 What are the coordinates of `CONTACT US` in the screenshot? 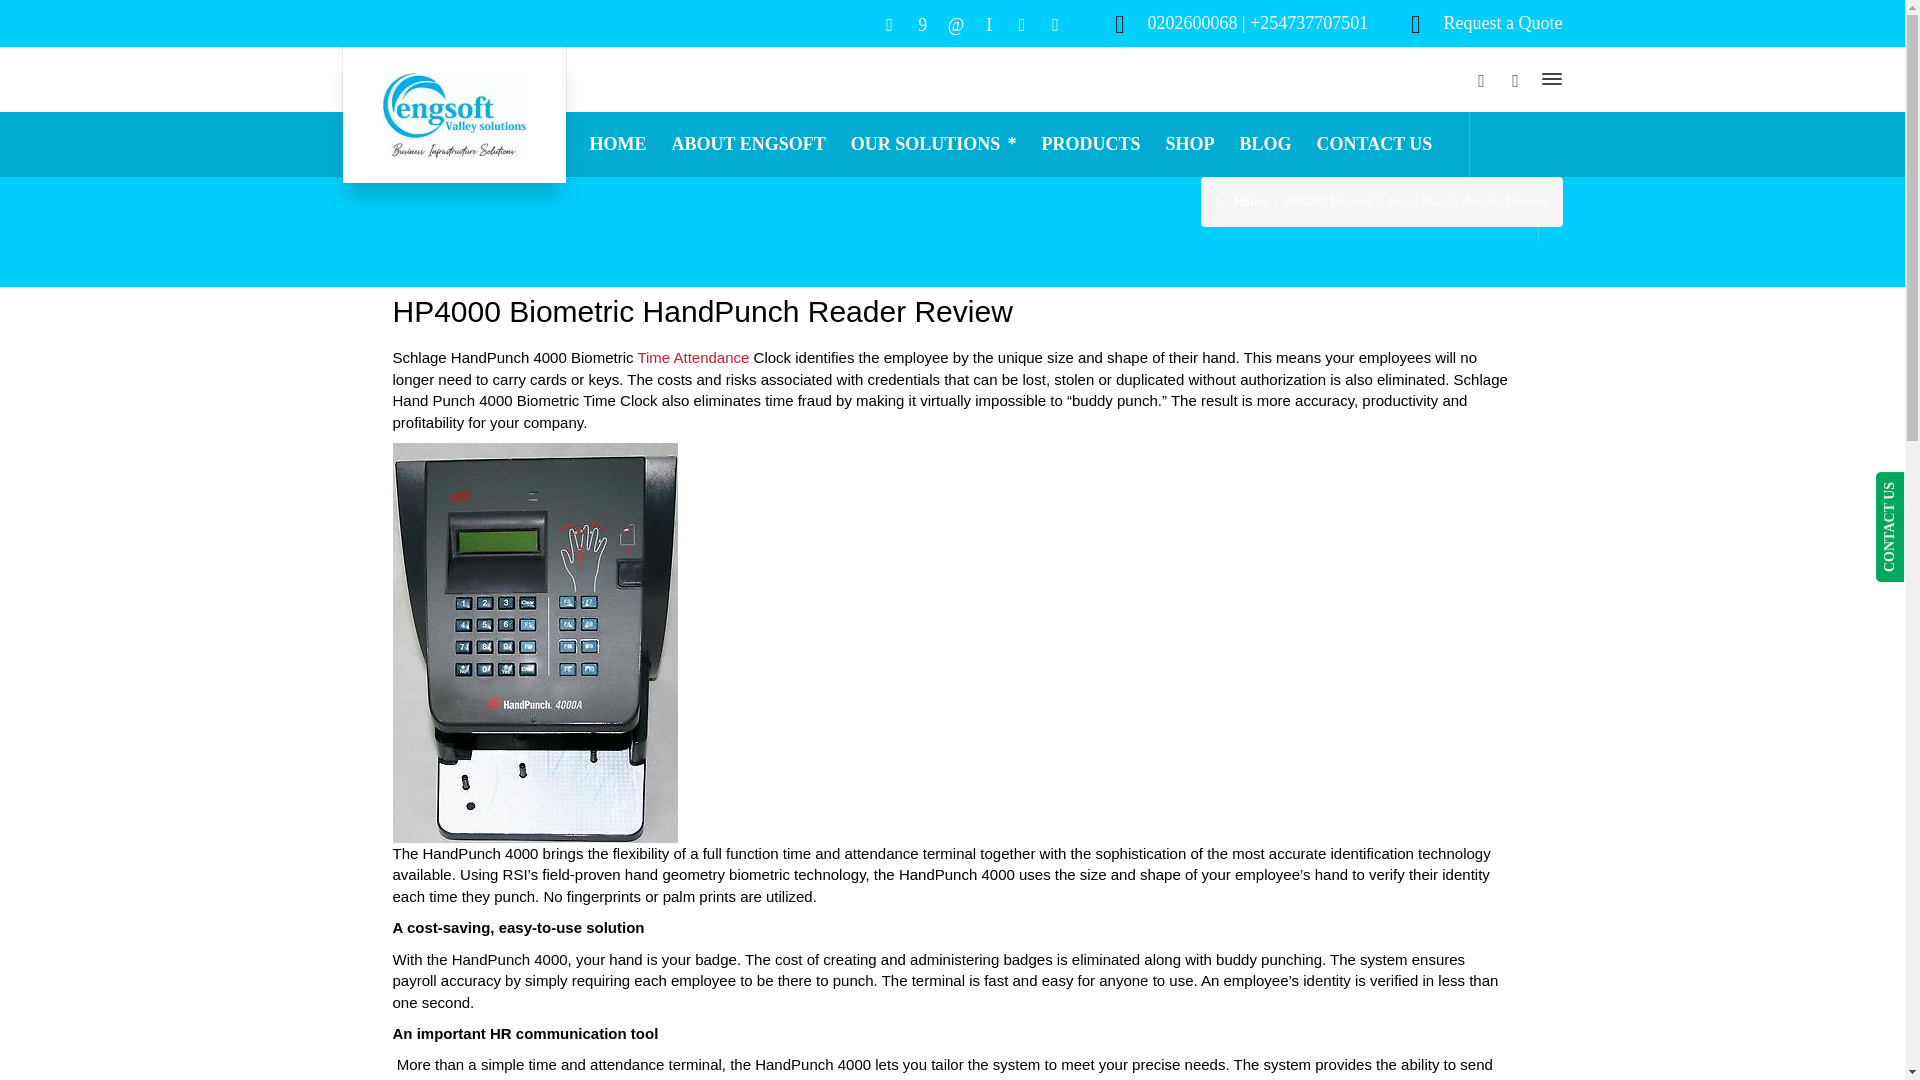 It's located at (1374, 144).